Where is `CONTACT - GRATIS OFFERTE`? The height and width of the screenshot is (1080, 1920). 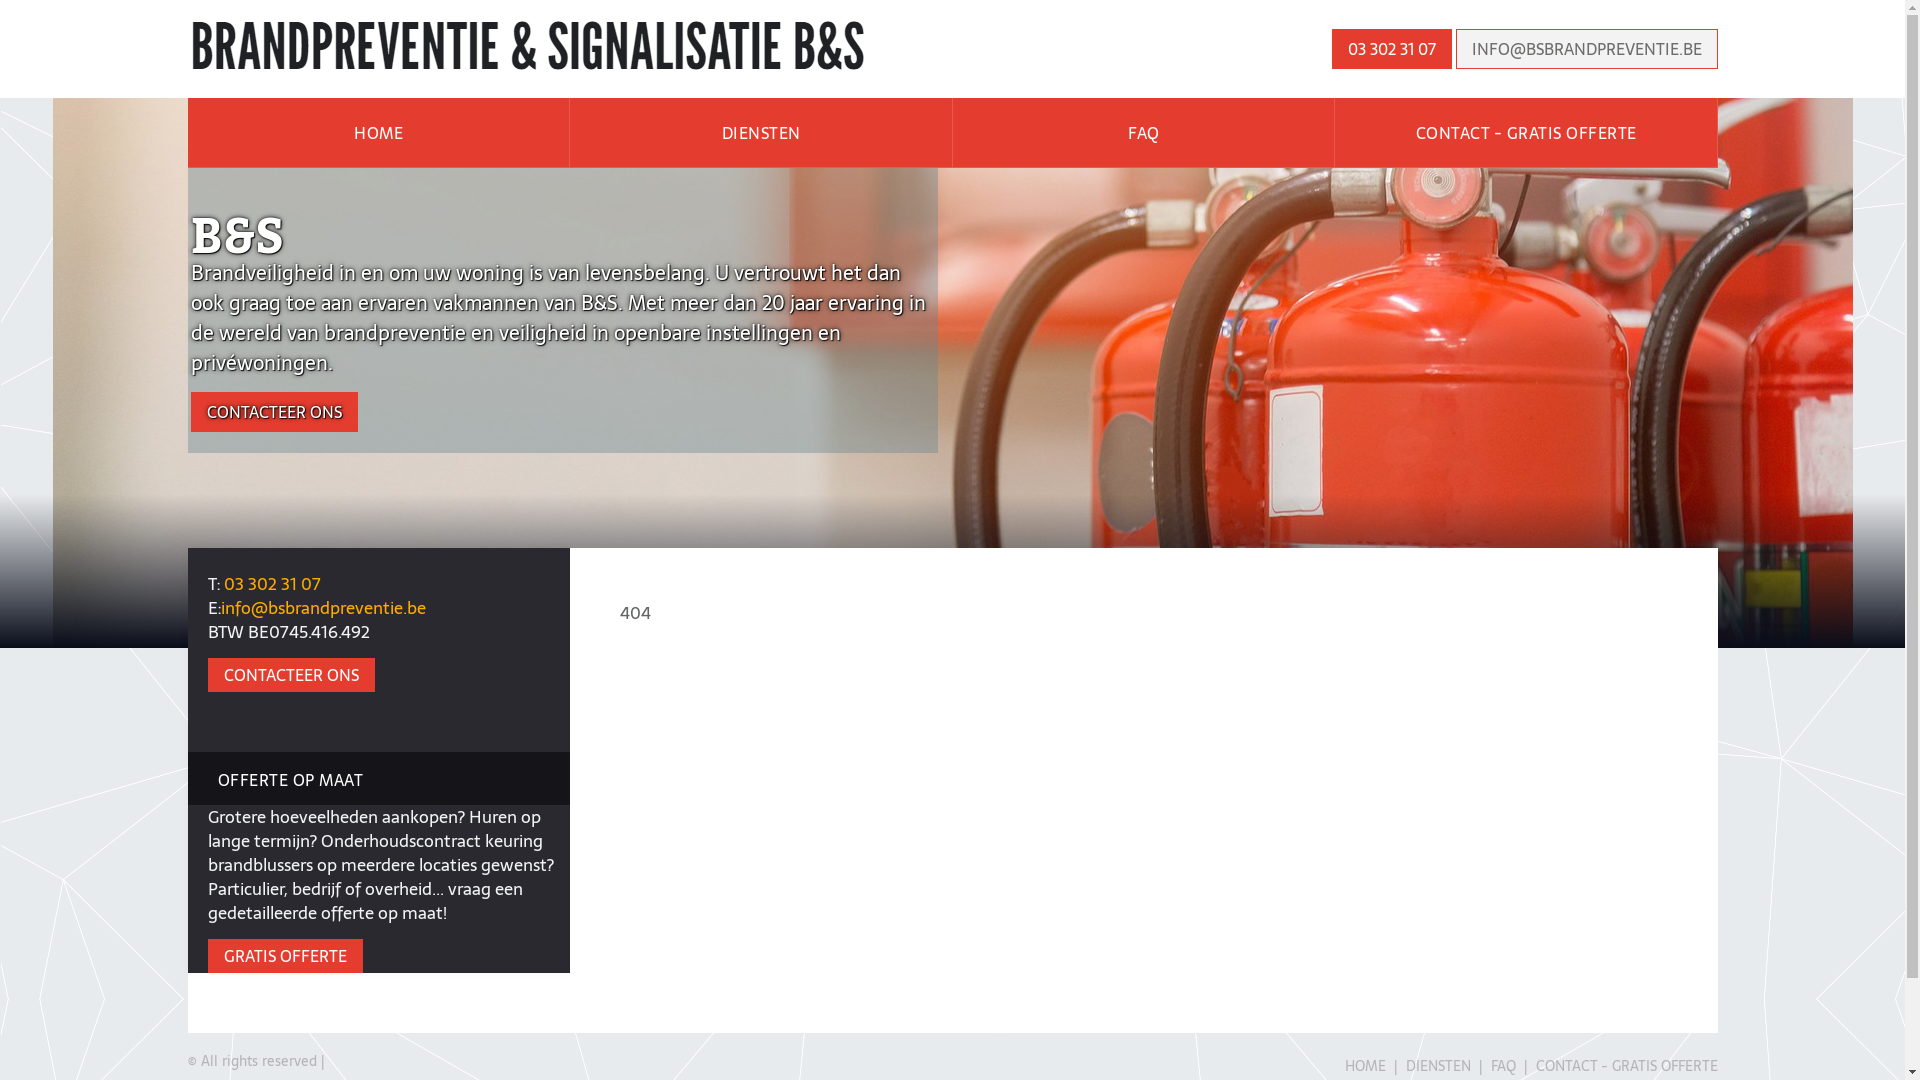 CONTACT - GRATIS OFFERTE is located at coordinates (1526, 133).